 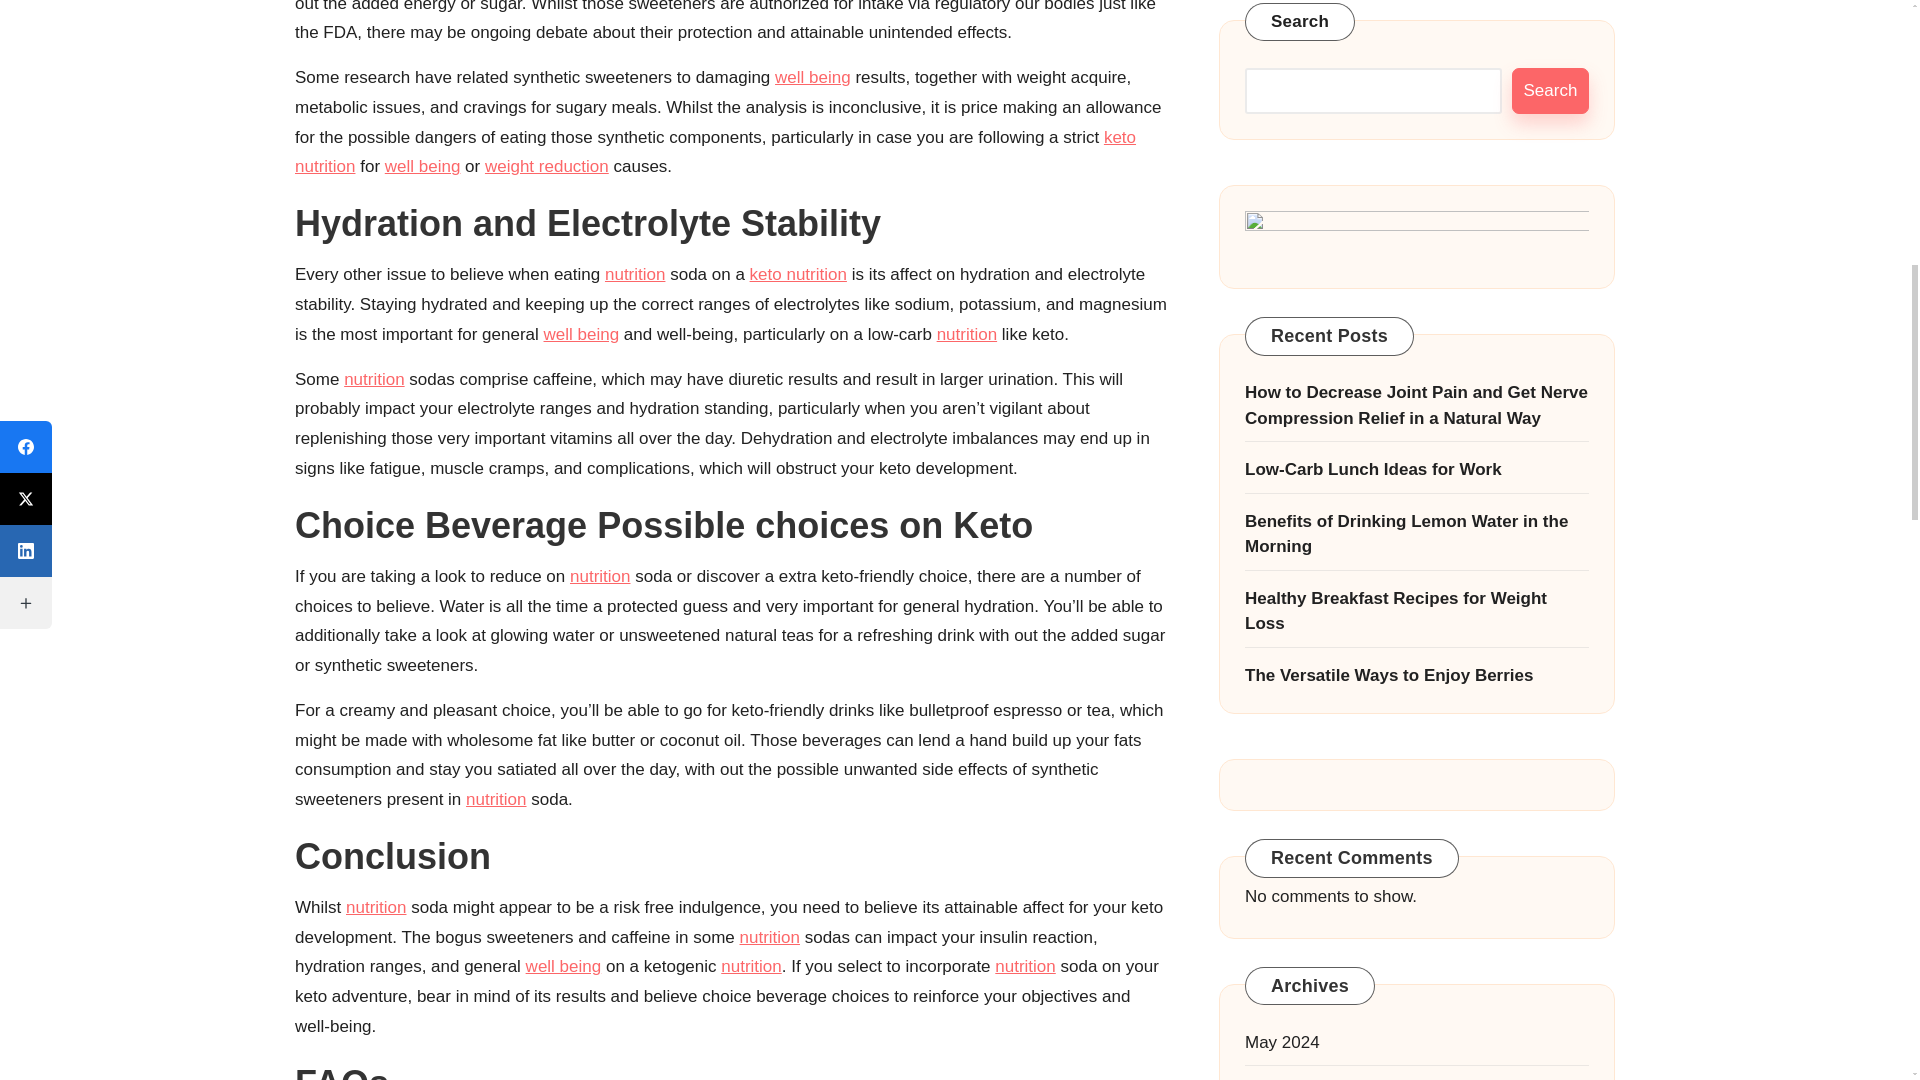 What do you see at coordinates (422, 166) in the screenshot?
I see `well being` at bounding box center [422, 166].